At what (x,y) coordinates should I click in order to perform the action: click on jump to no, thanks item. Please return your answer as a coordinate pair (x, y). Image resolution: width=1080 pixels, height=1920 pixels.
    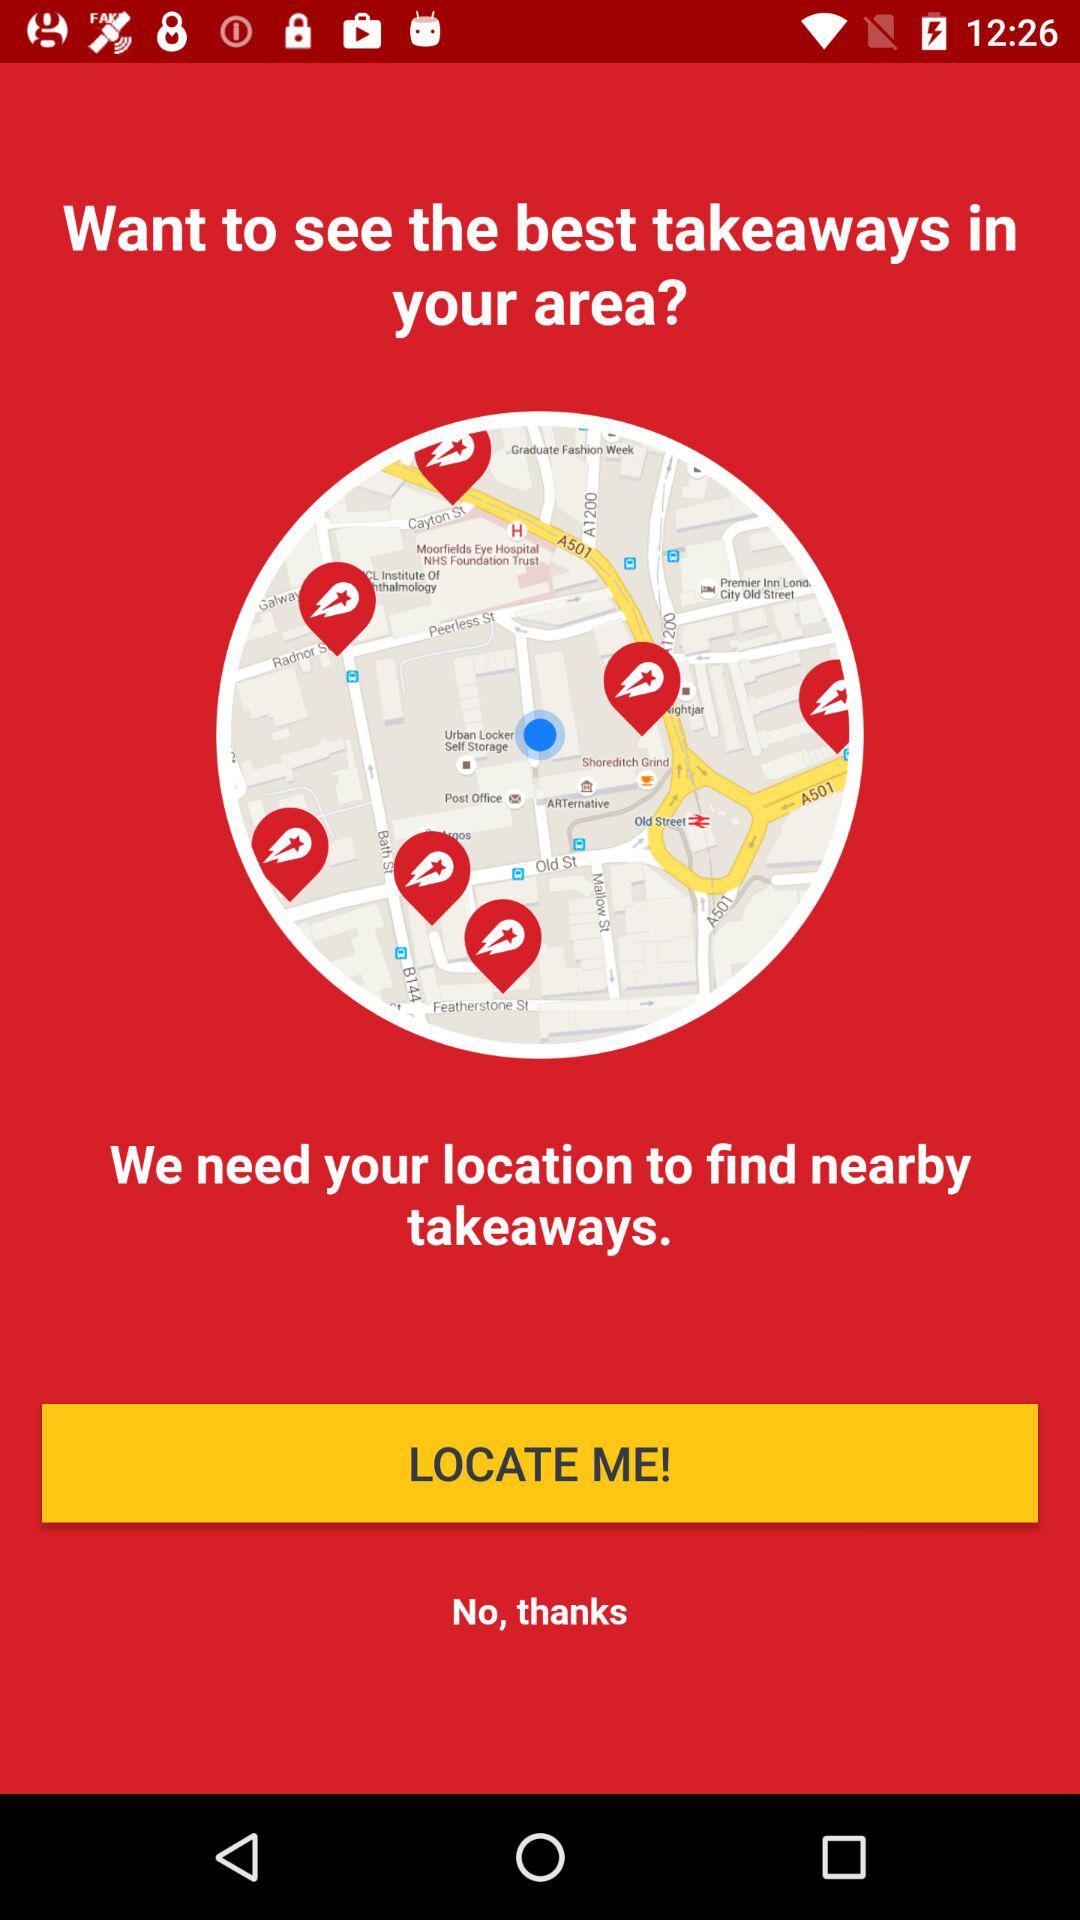
    Looking at the image, I should click on (539, 1610).